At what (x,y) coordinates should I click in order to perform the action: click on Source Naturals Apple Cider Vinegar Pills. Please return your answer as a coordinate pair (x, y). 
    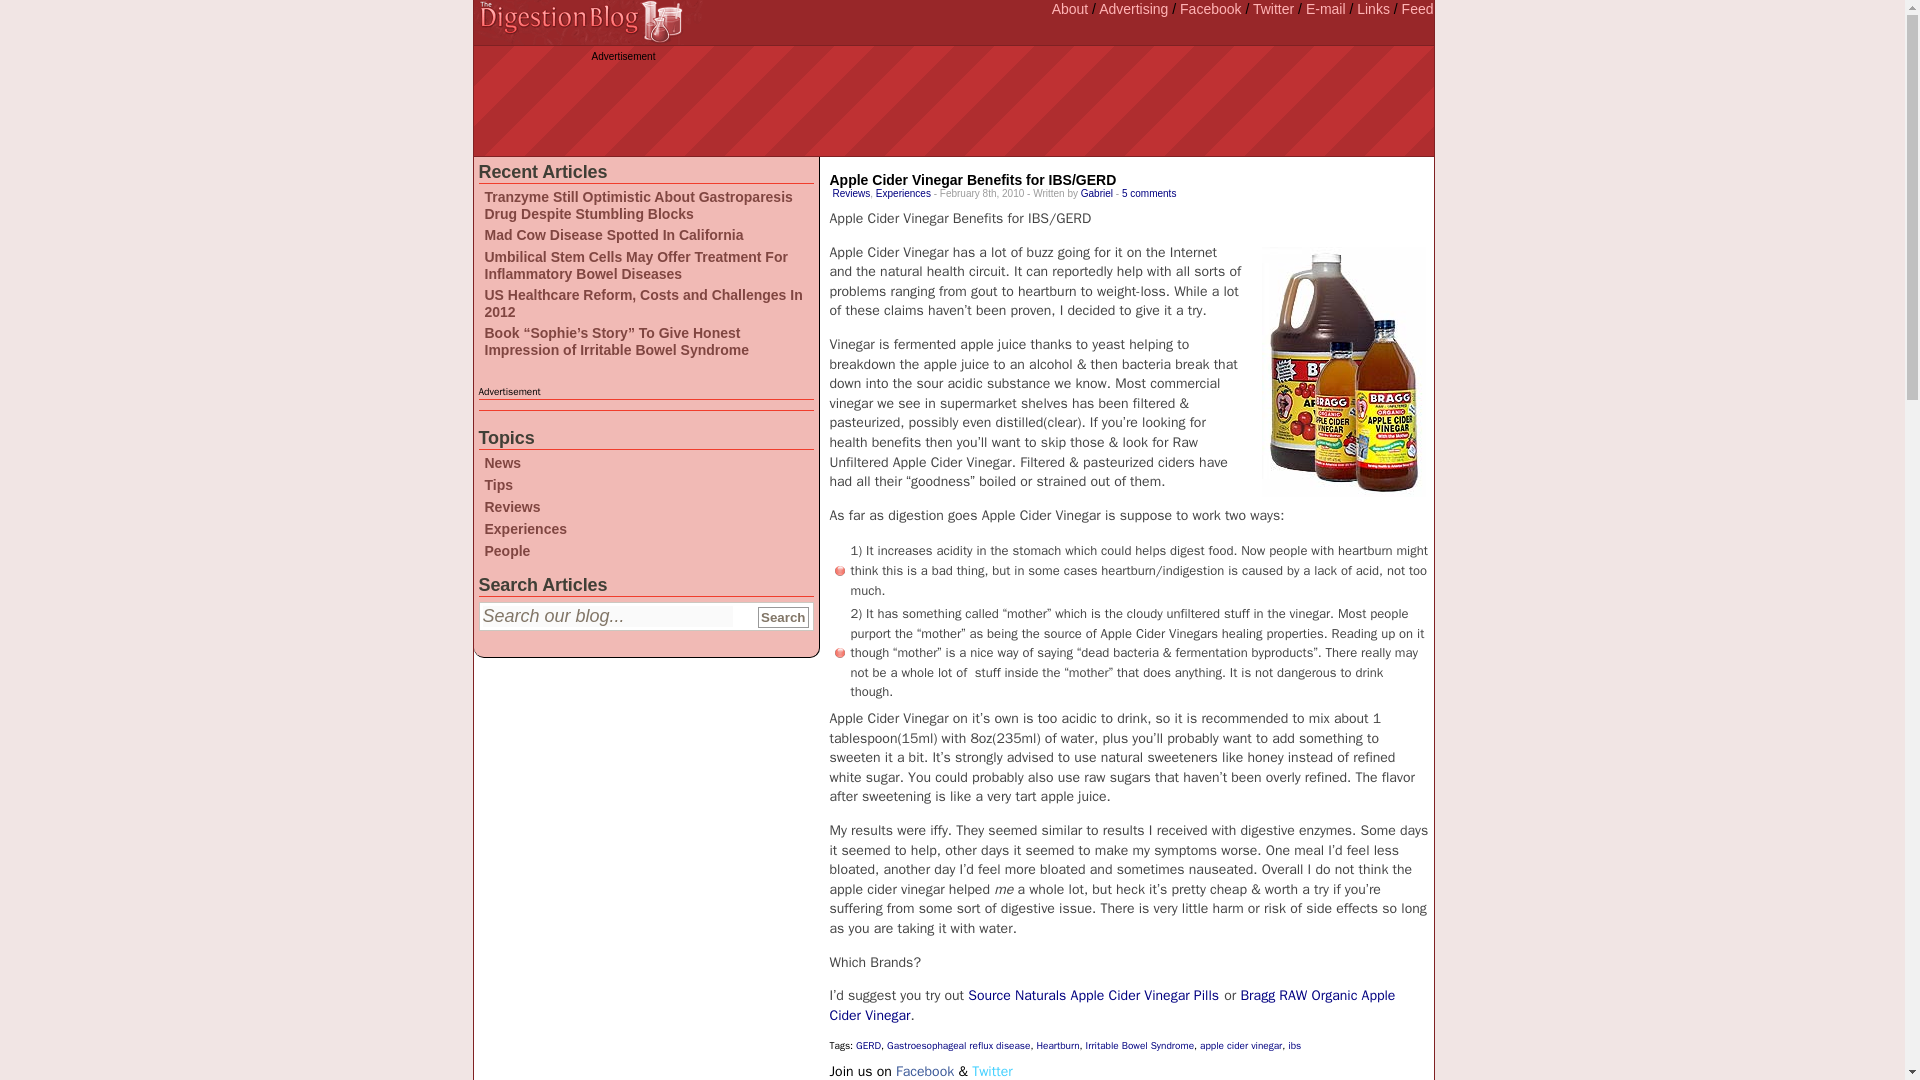
    Looking at the image, I should click on (1093, 996).